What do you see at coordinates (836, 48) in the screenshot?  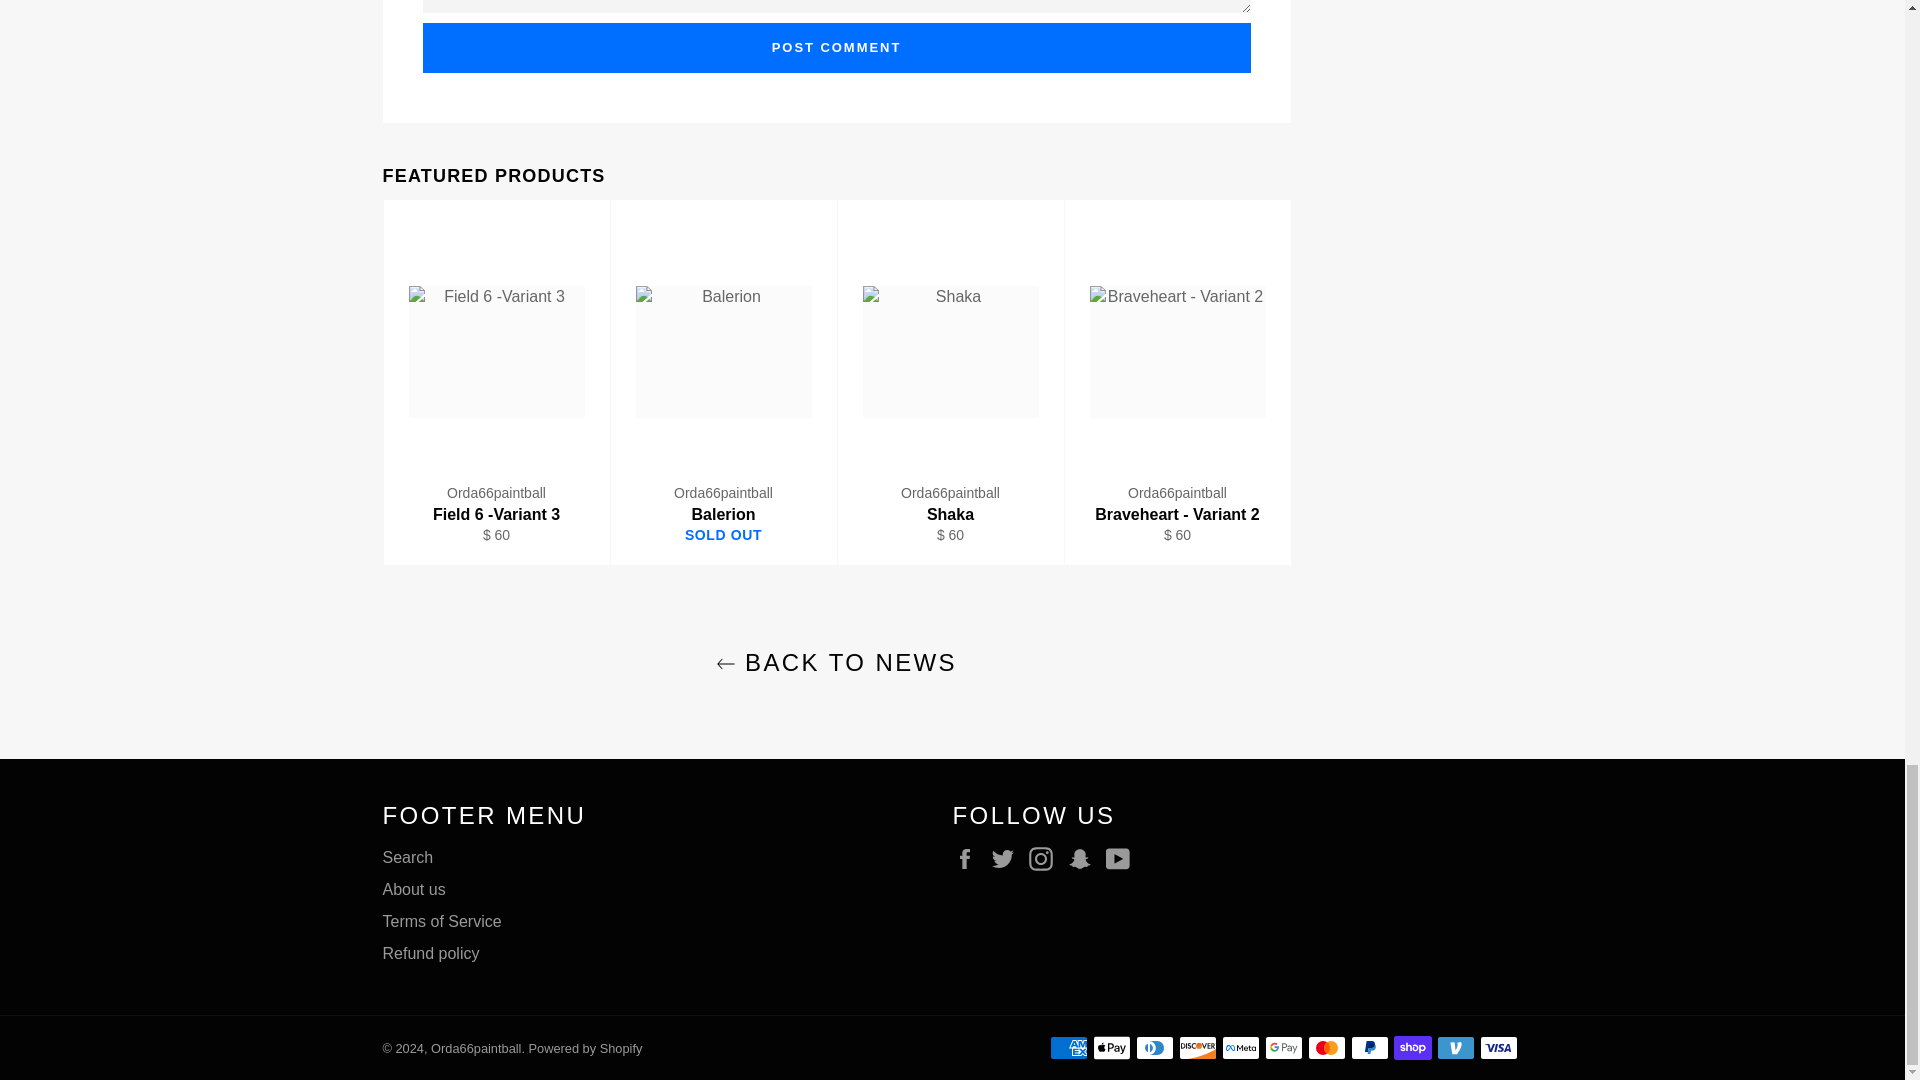 I see `Post comment` at bounding box center [836, 48].